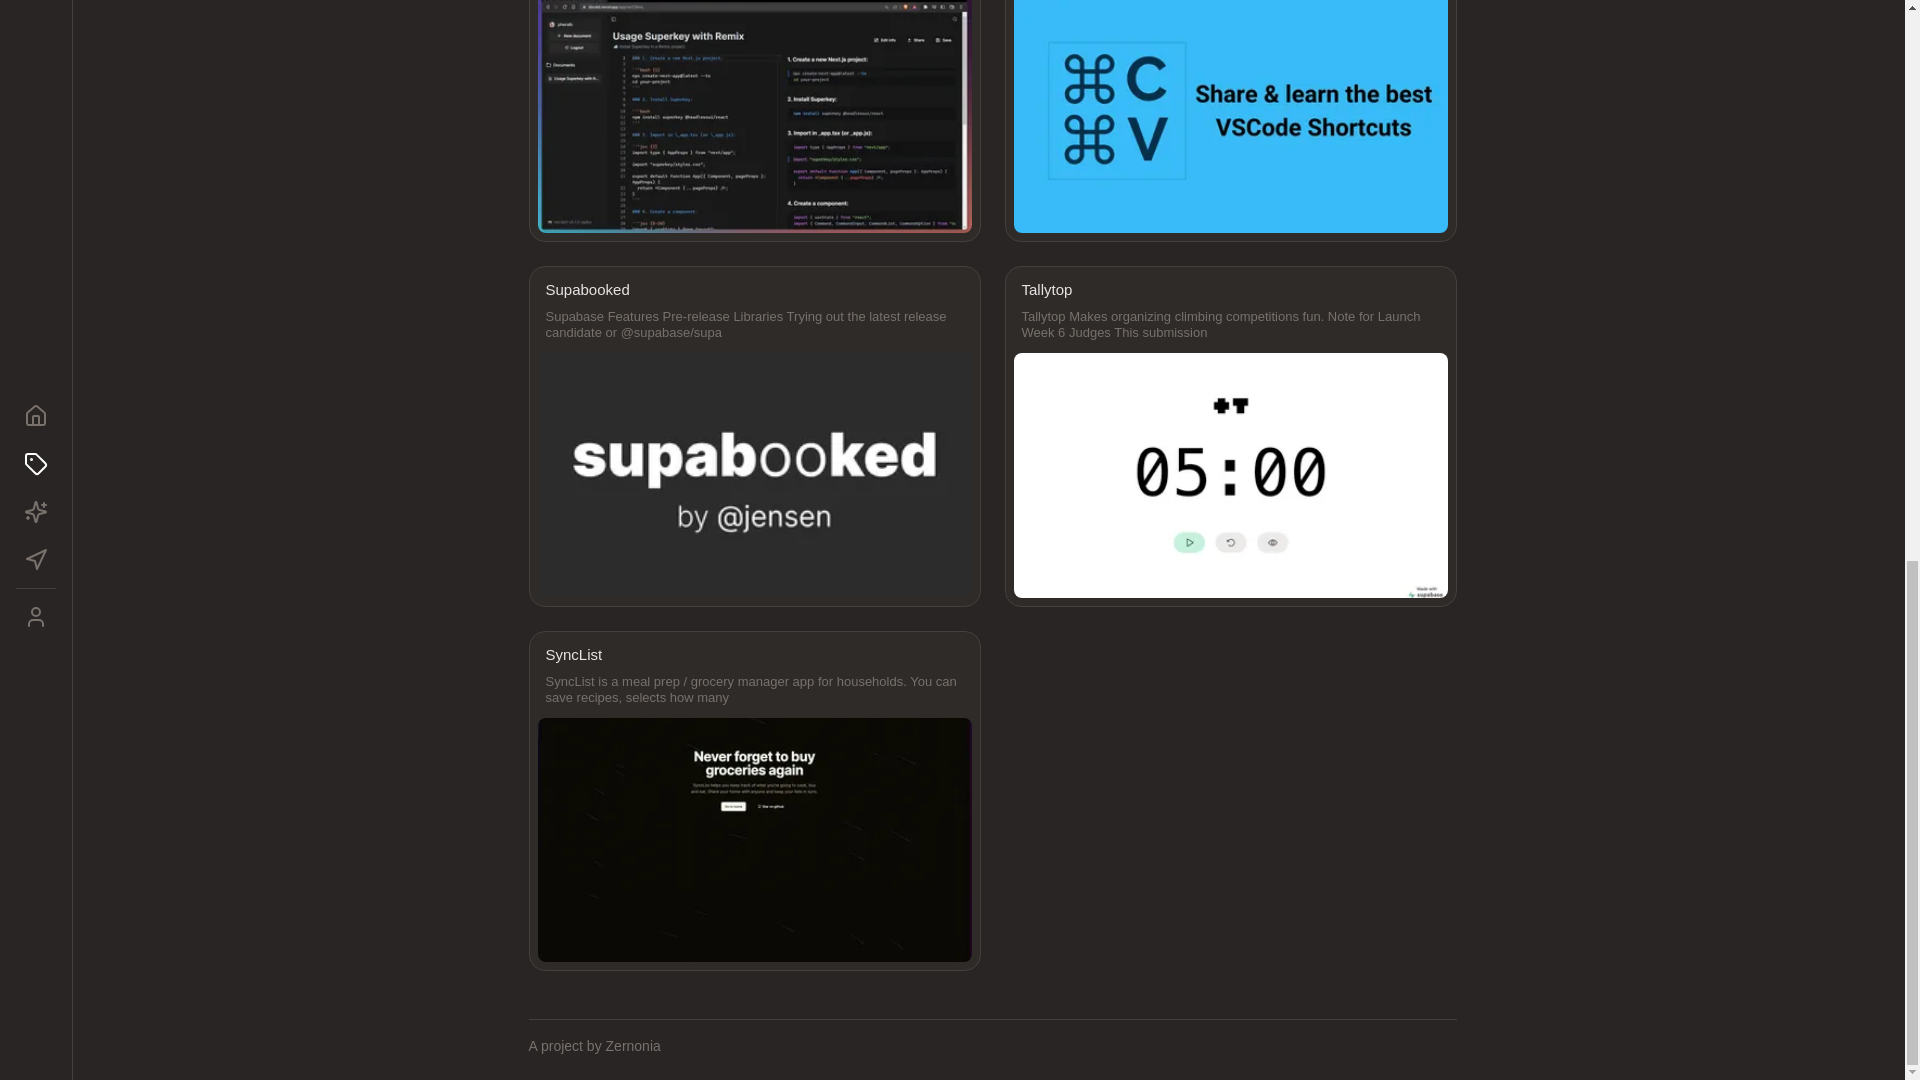  Describe the element at coordinates (633, 1046) in the screenshot. I see `Zernonia` at that location.